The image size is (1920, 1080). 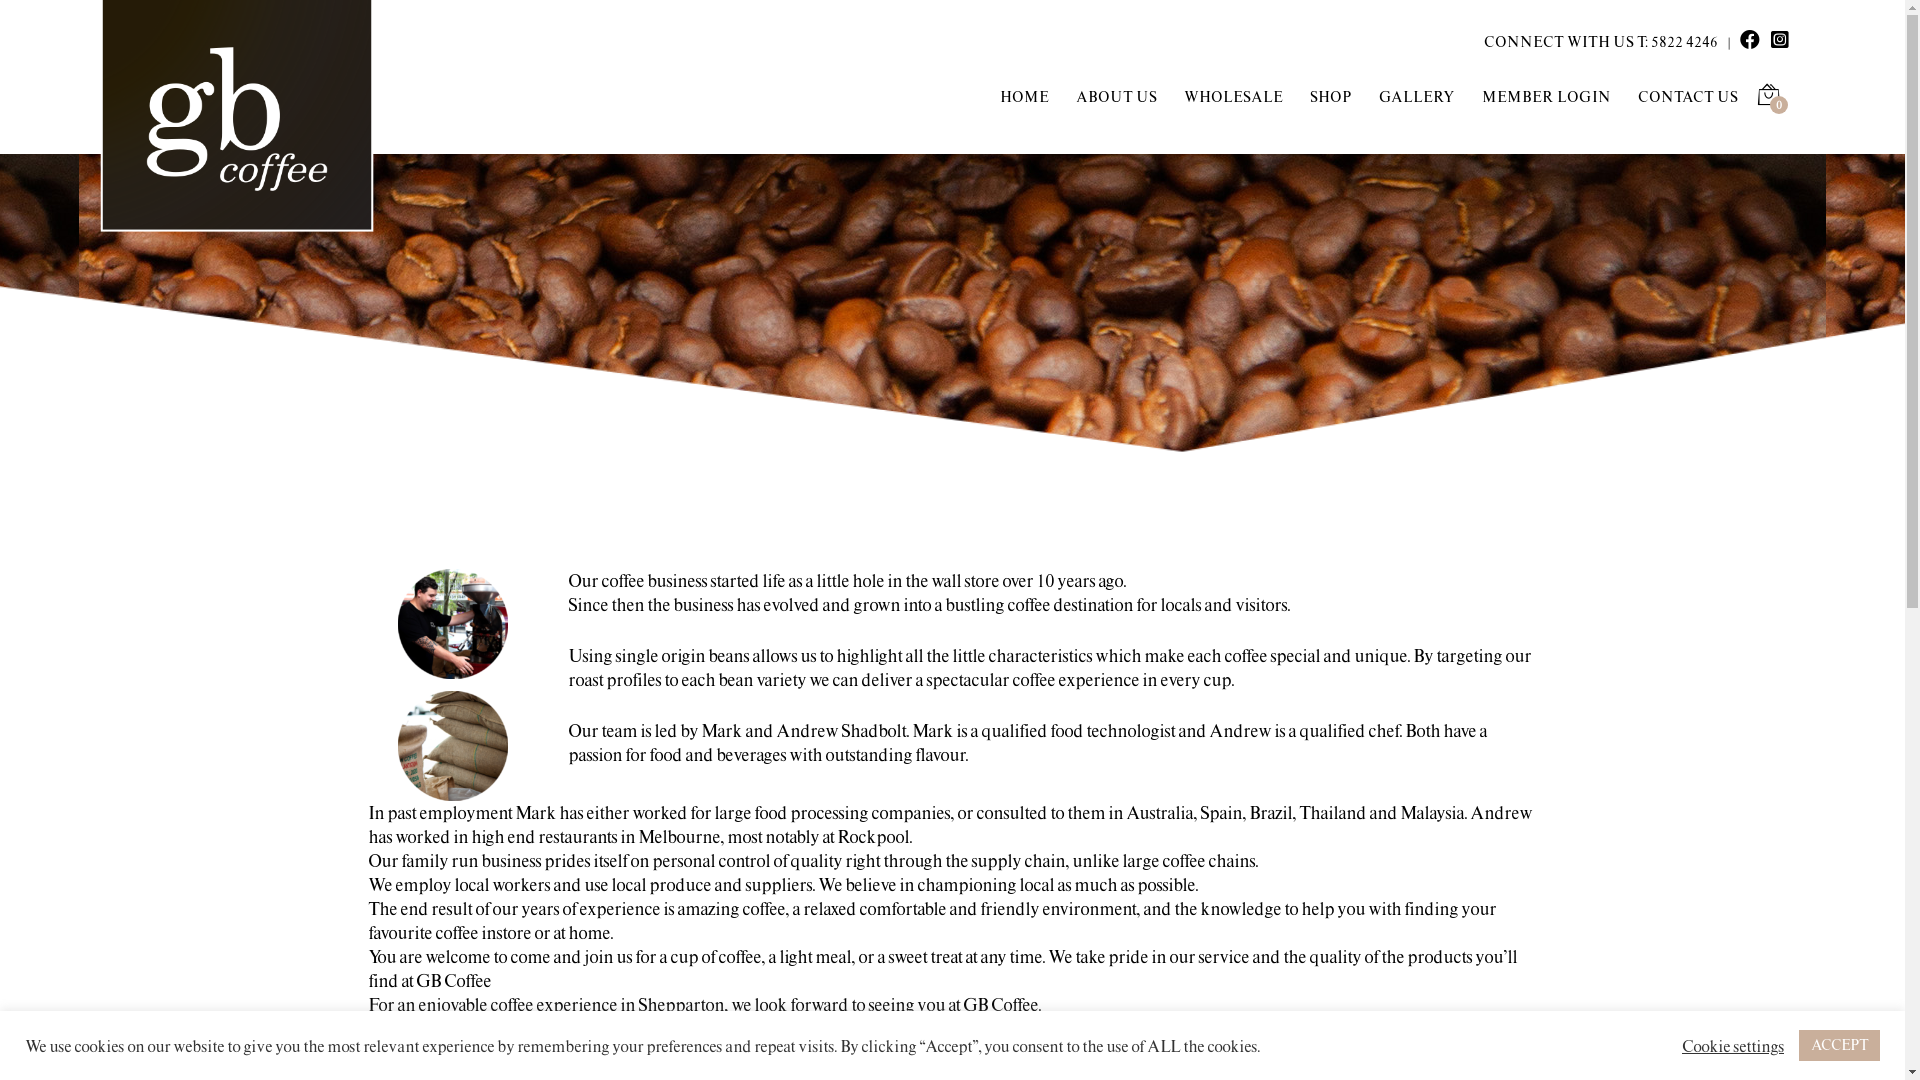 I want to click on Instagram, so click(x=1148, y=706).